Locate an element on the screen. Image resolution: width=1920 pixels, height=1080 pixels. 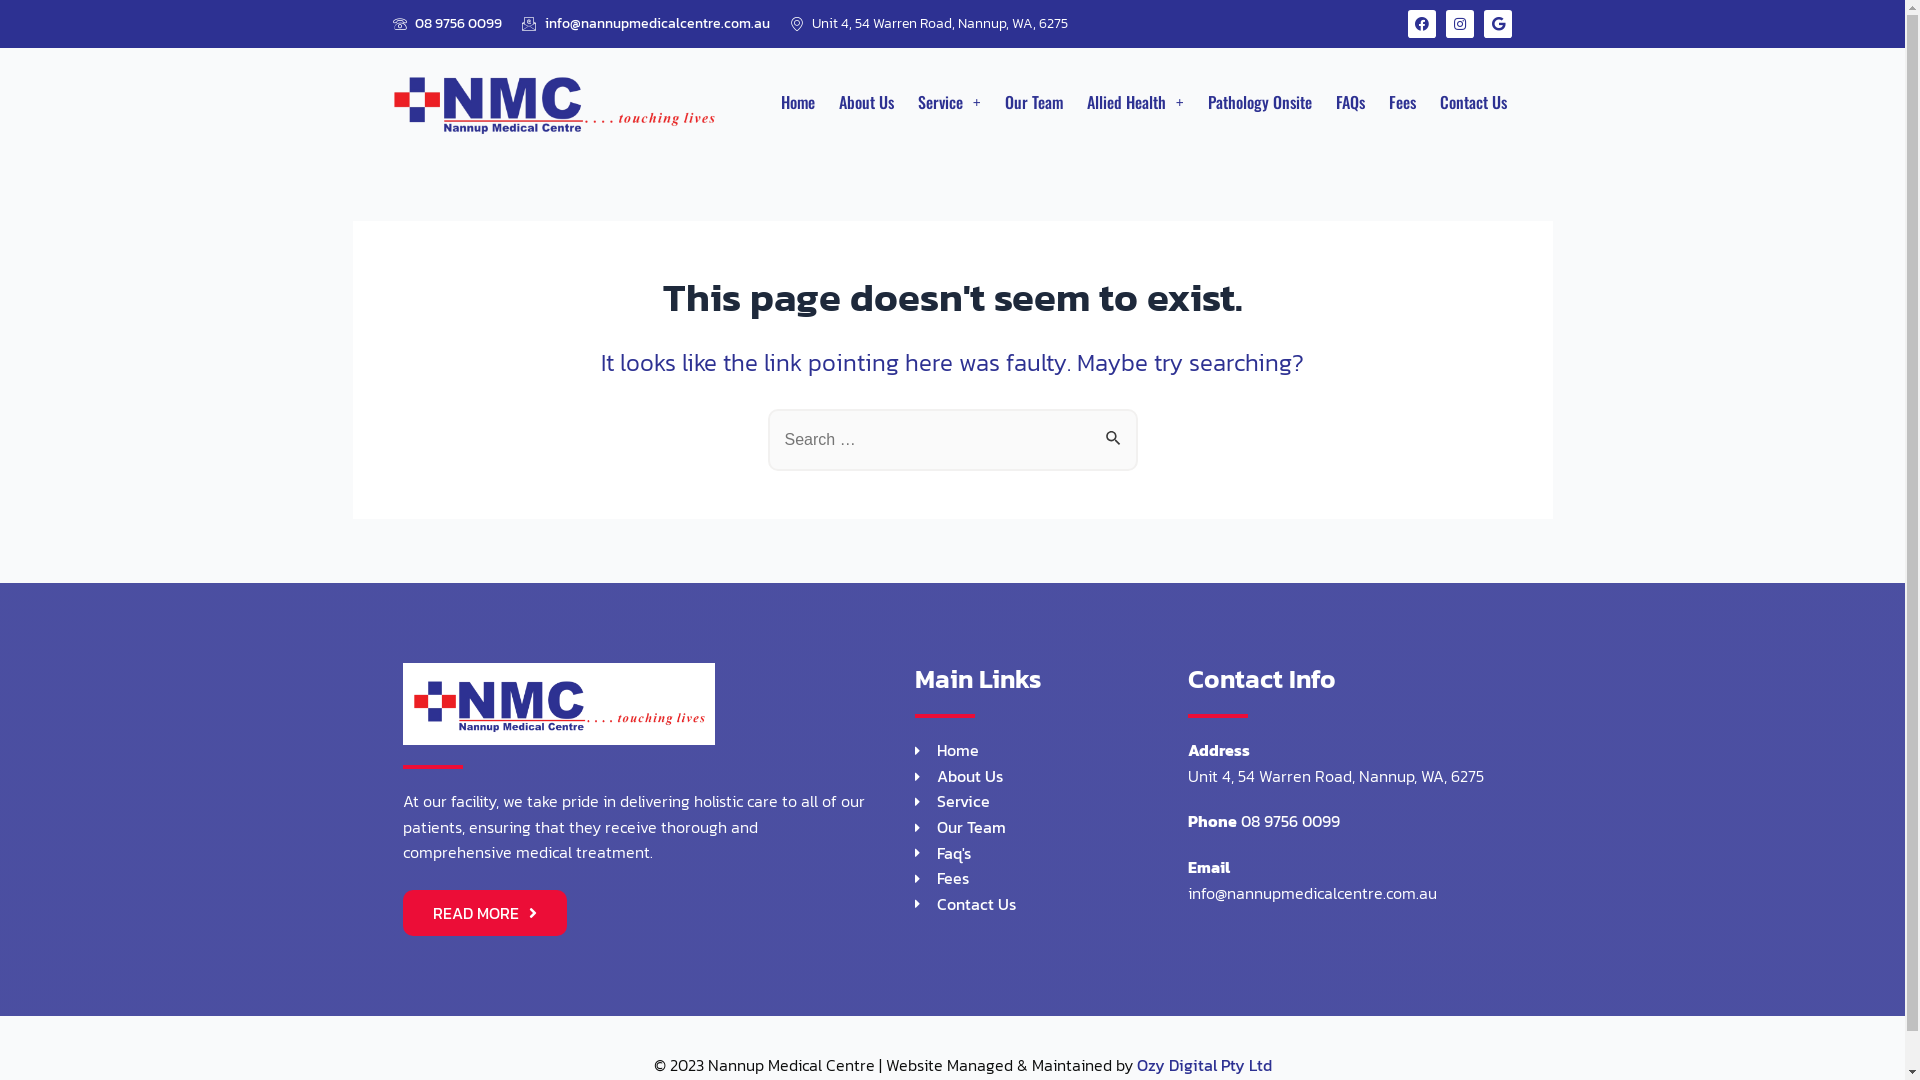
Pathology Onsite is located at coordinates (1260, 102).